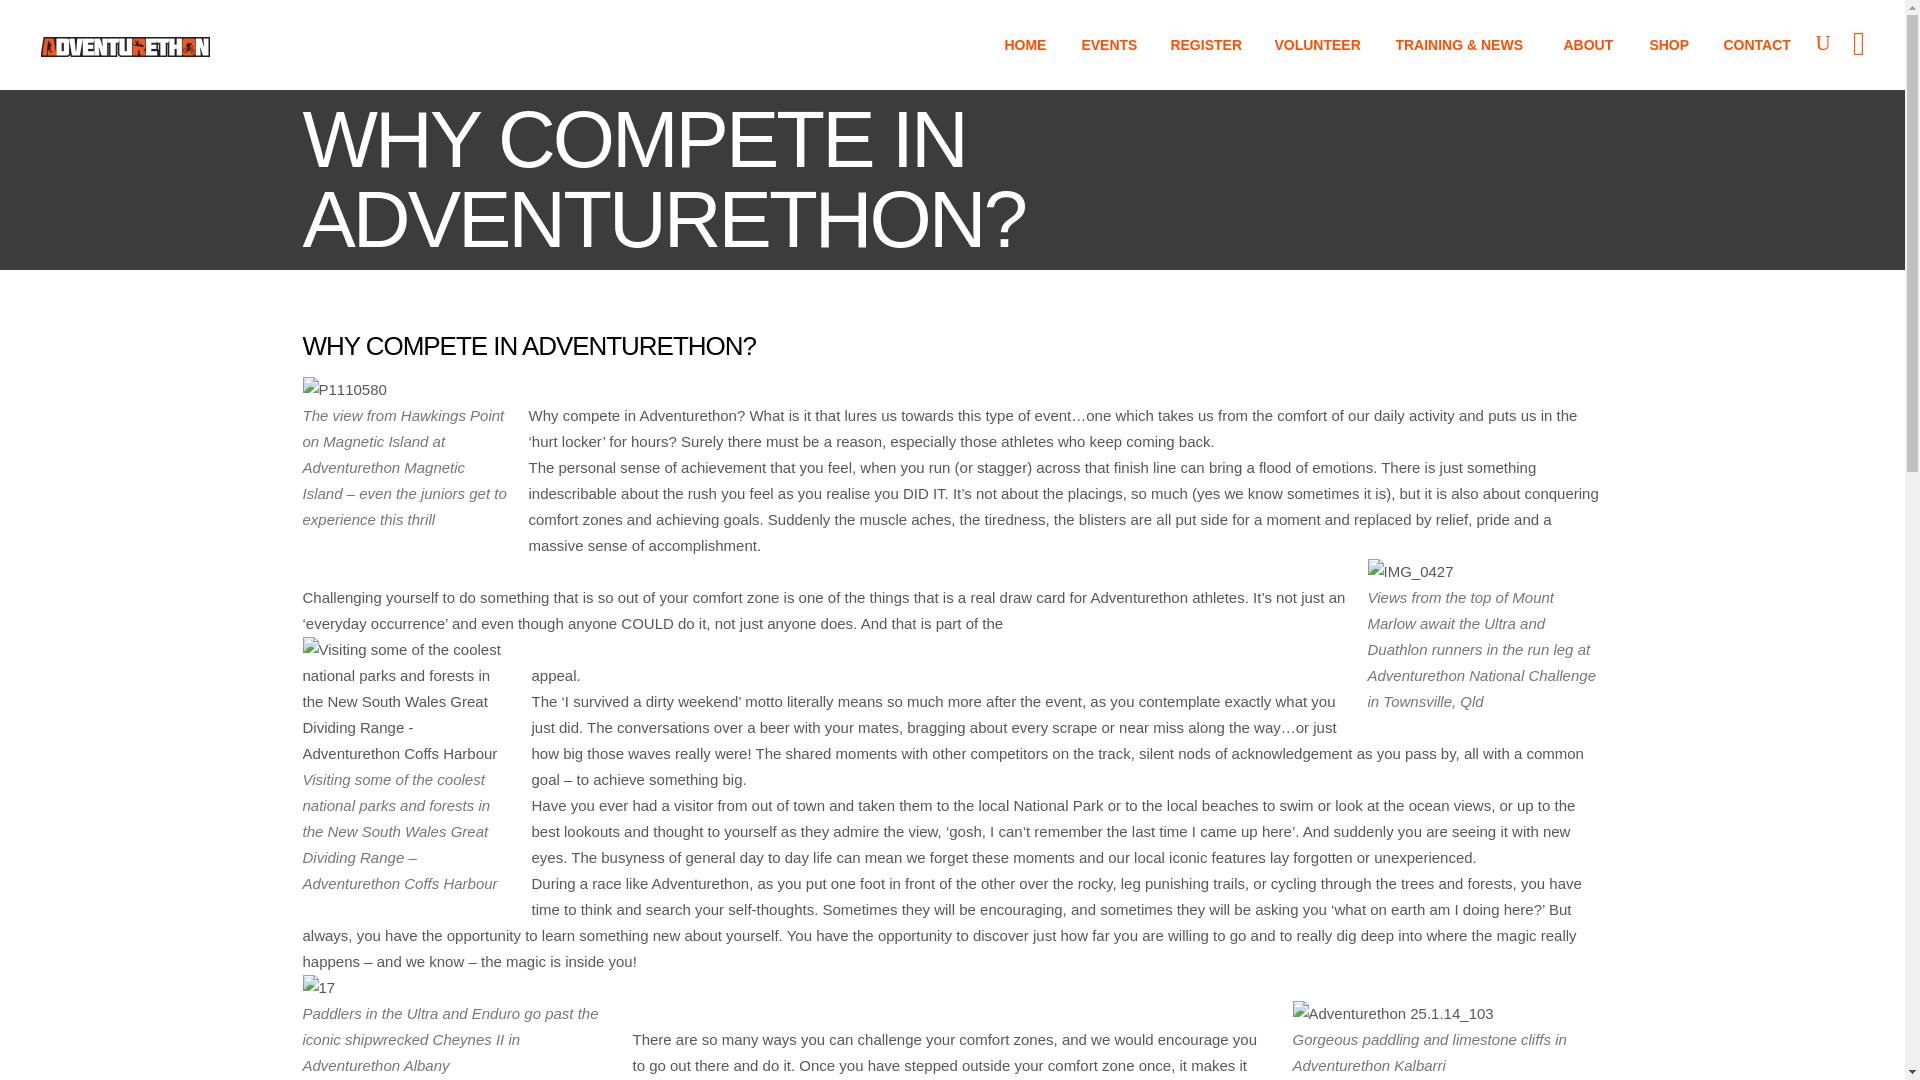  Describe the element at coordinates (1670, 44) in the screenshot. I see `SHOP` at that location.